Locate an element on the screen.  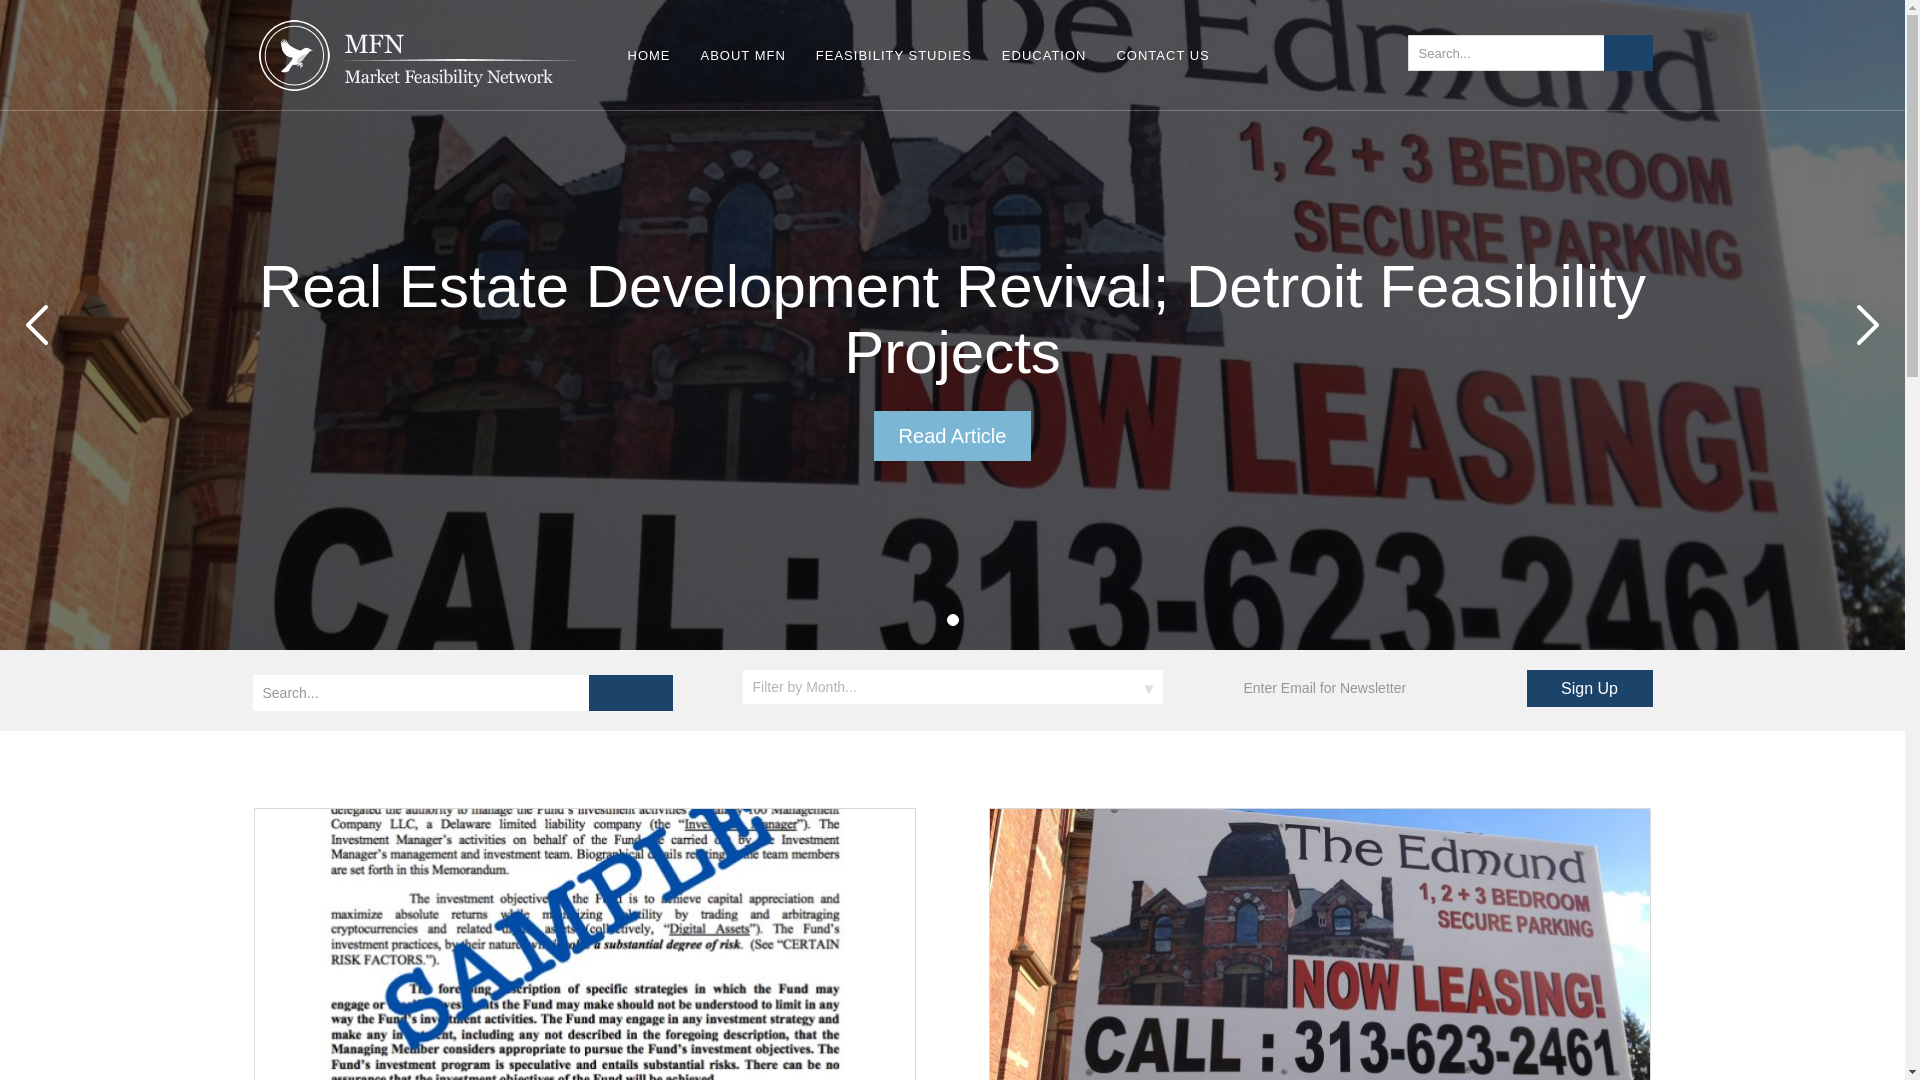
Prospectus.com is located at coordinates (414, 60).